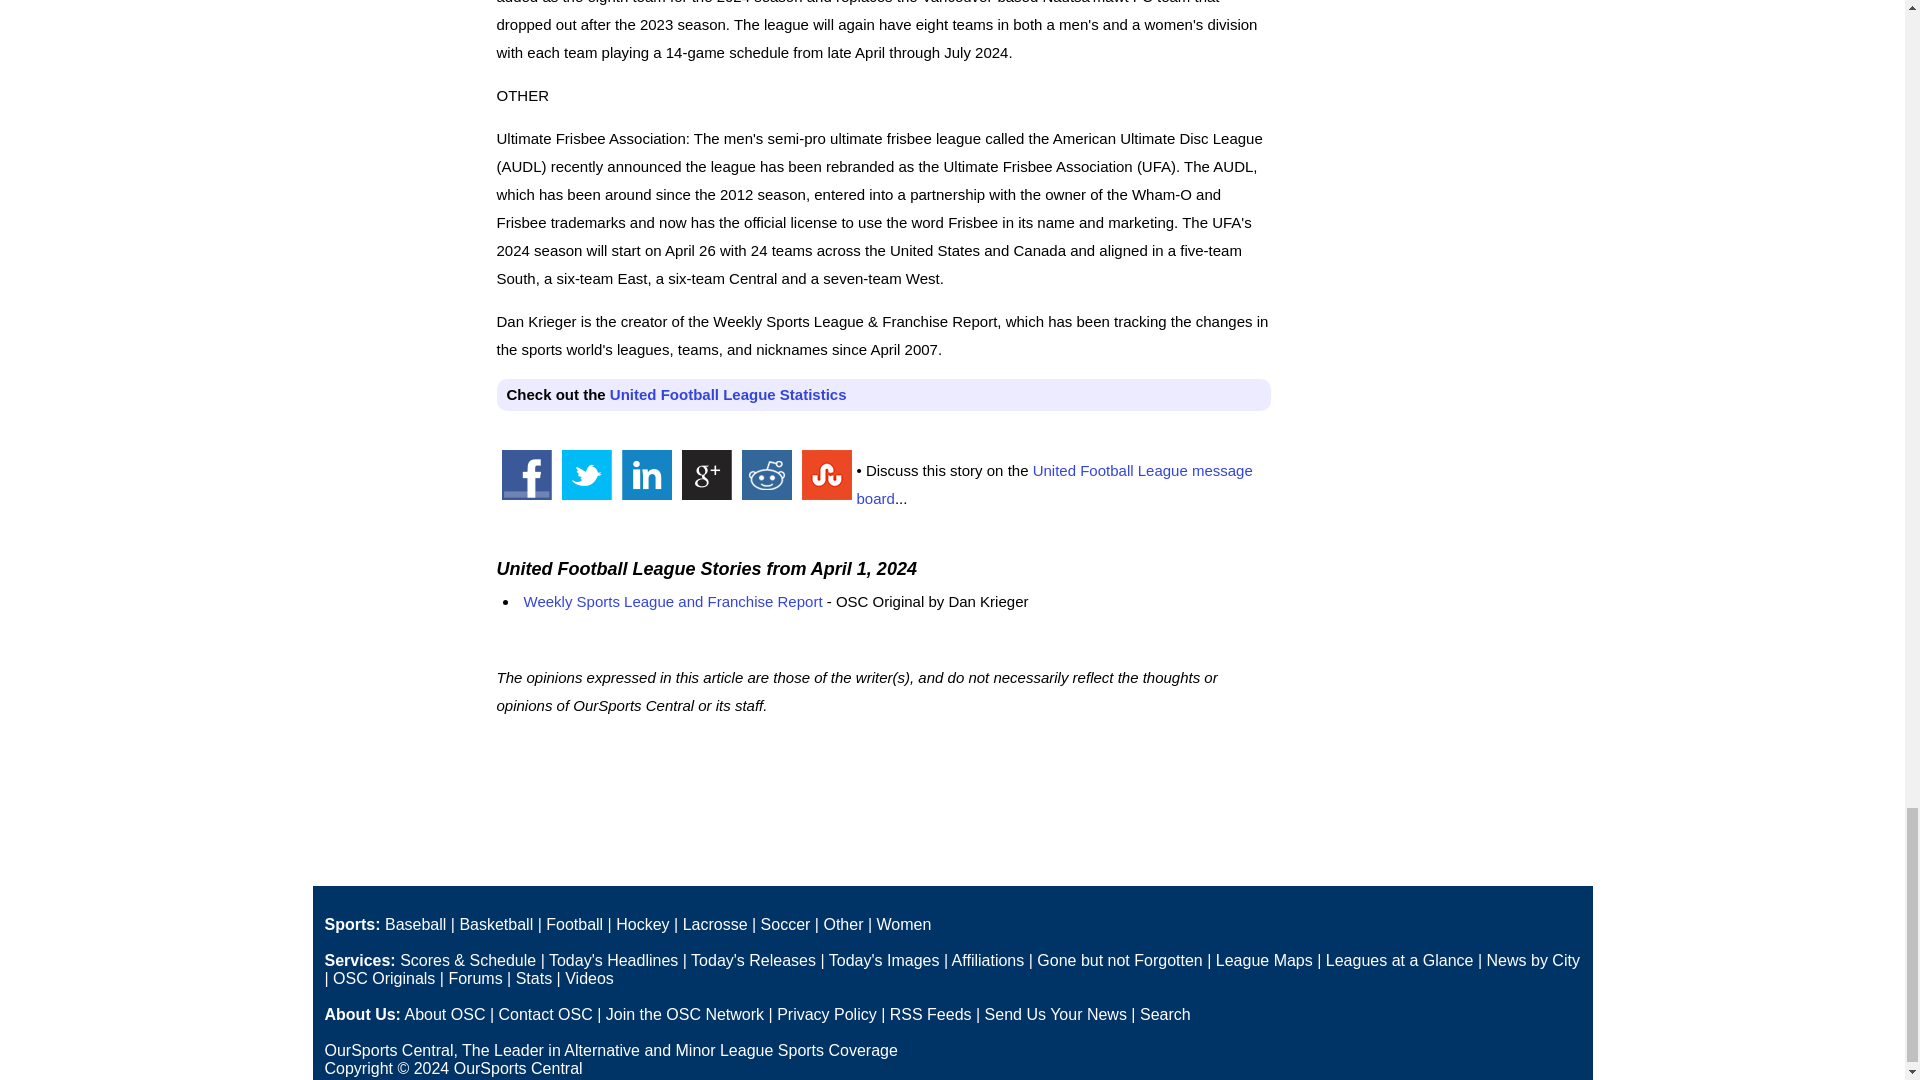 This screenshot has height=1080, width=1920. I want to click on Leagues at a Glance, so click(1400, 960).